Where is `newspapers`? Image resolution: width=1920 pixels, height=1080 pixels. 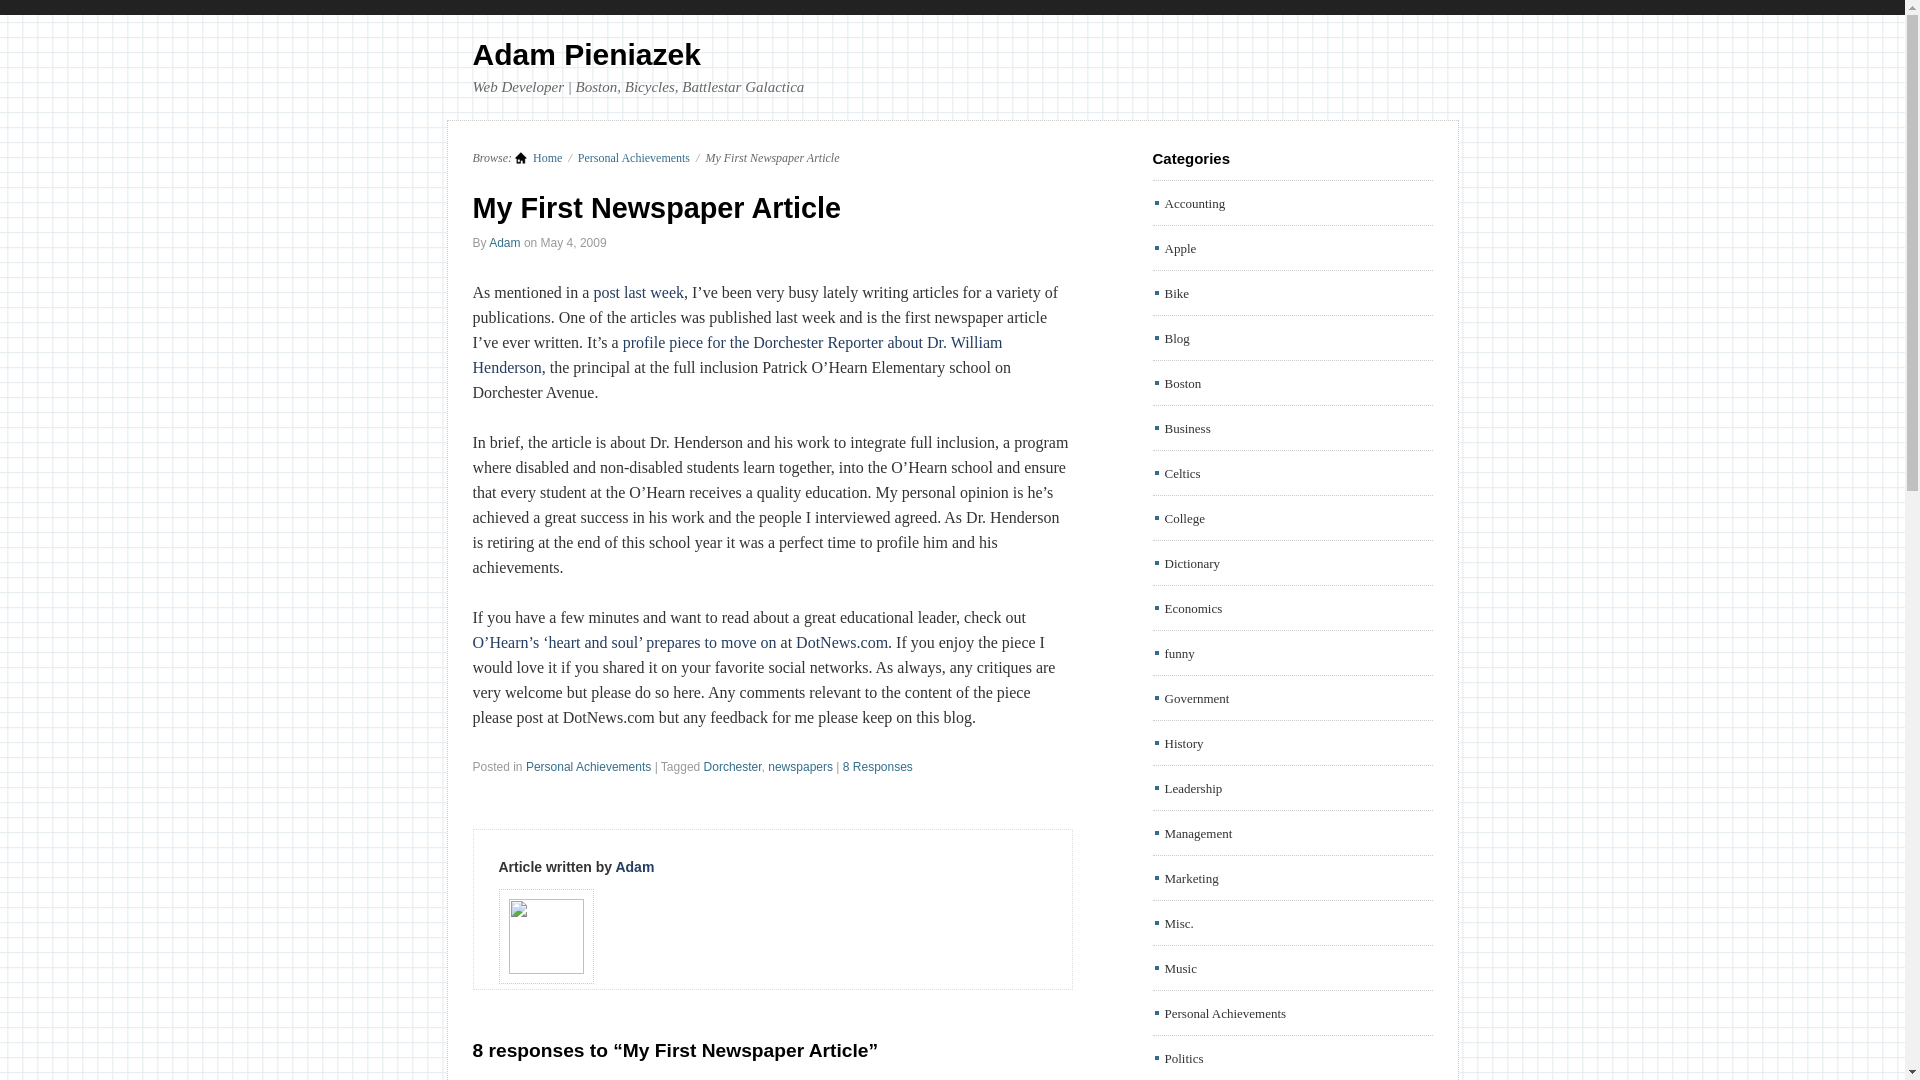 newspapers is located at coordinates (800, 767).